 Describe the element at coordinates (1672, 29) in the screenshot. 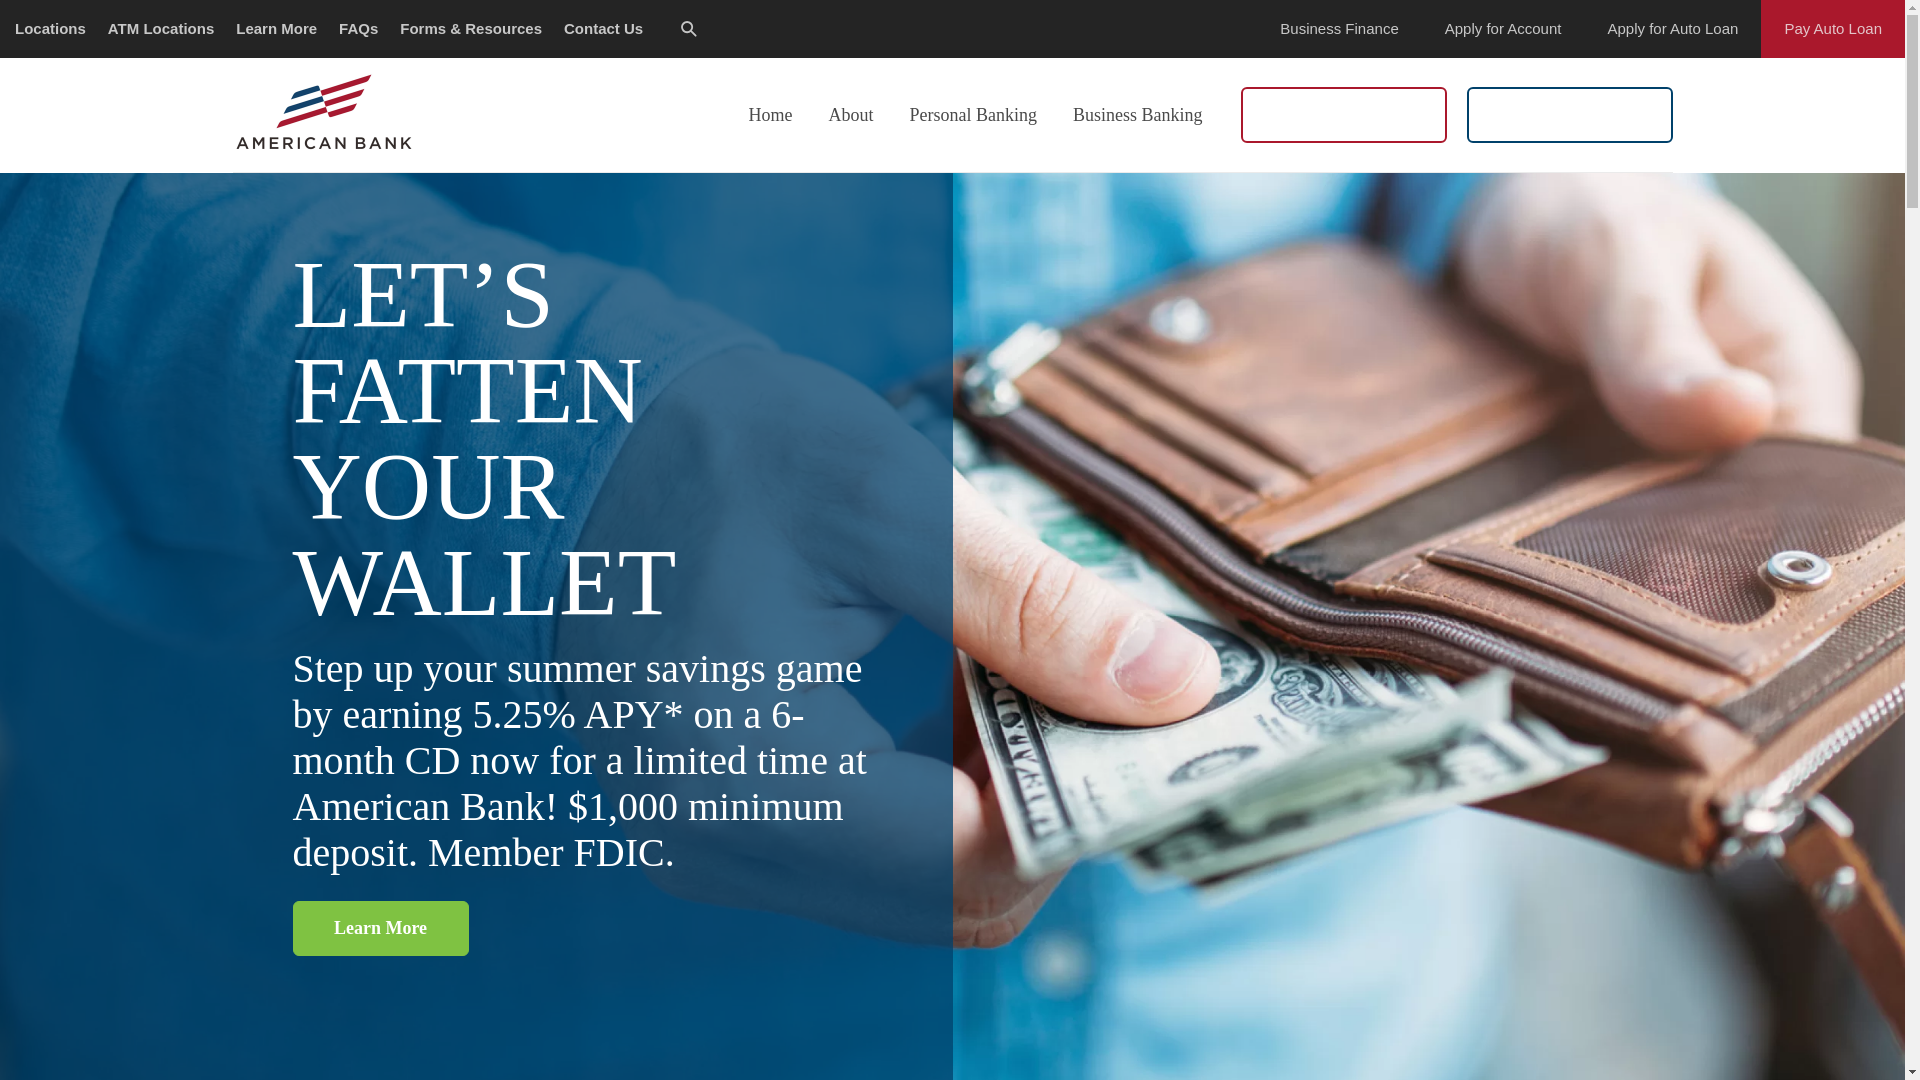

I see `Apply for Auto Loan` at that location.